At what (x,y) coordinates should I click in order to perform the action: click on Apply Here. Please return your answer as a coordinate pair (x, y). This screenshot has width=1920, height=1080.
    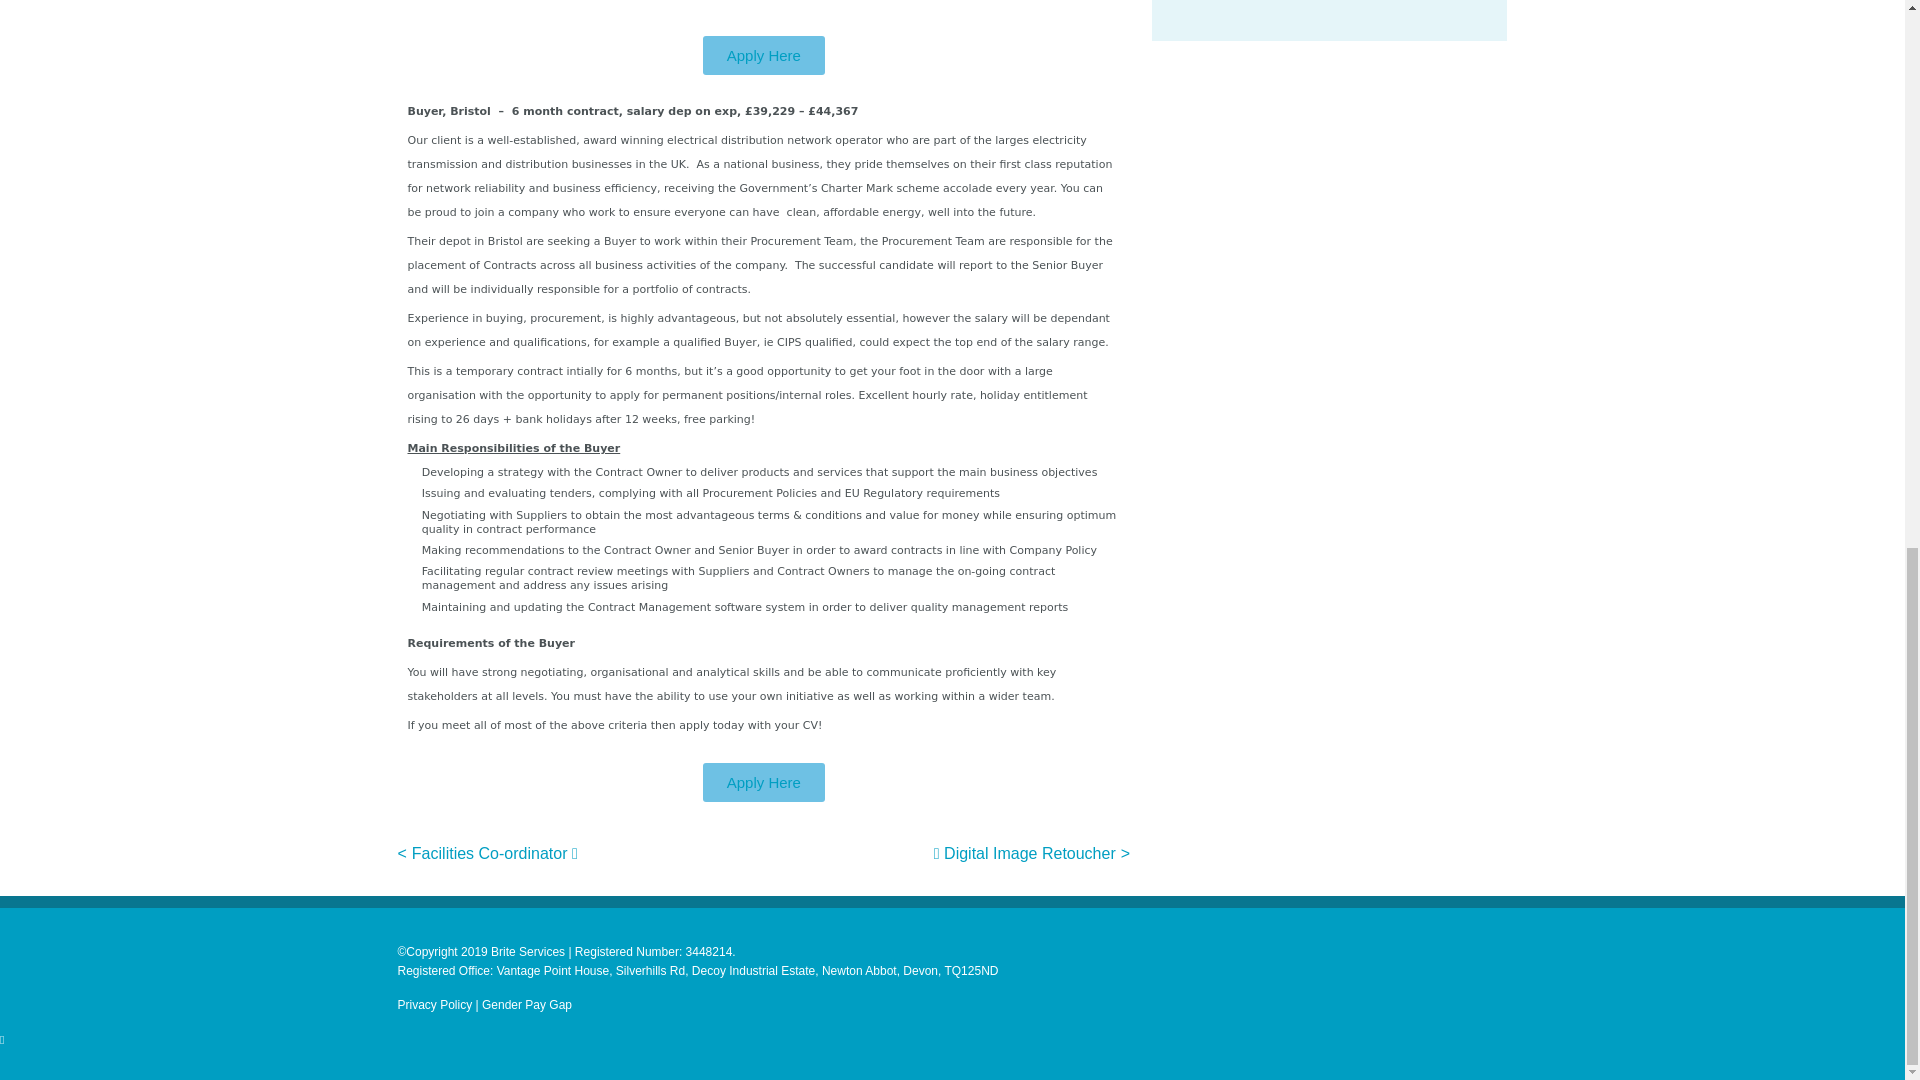
    Looking at the image, I should click on (764, 54).